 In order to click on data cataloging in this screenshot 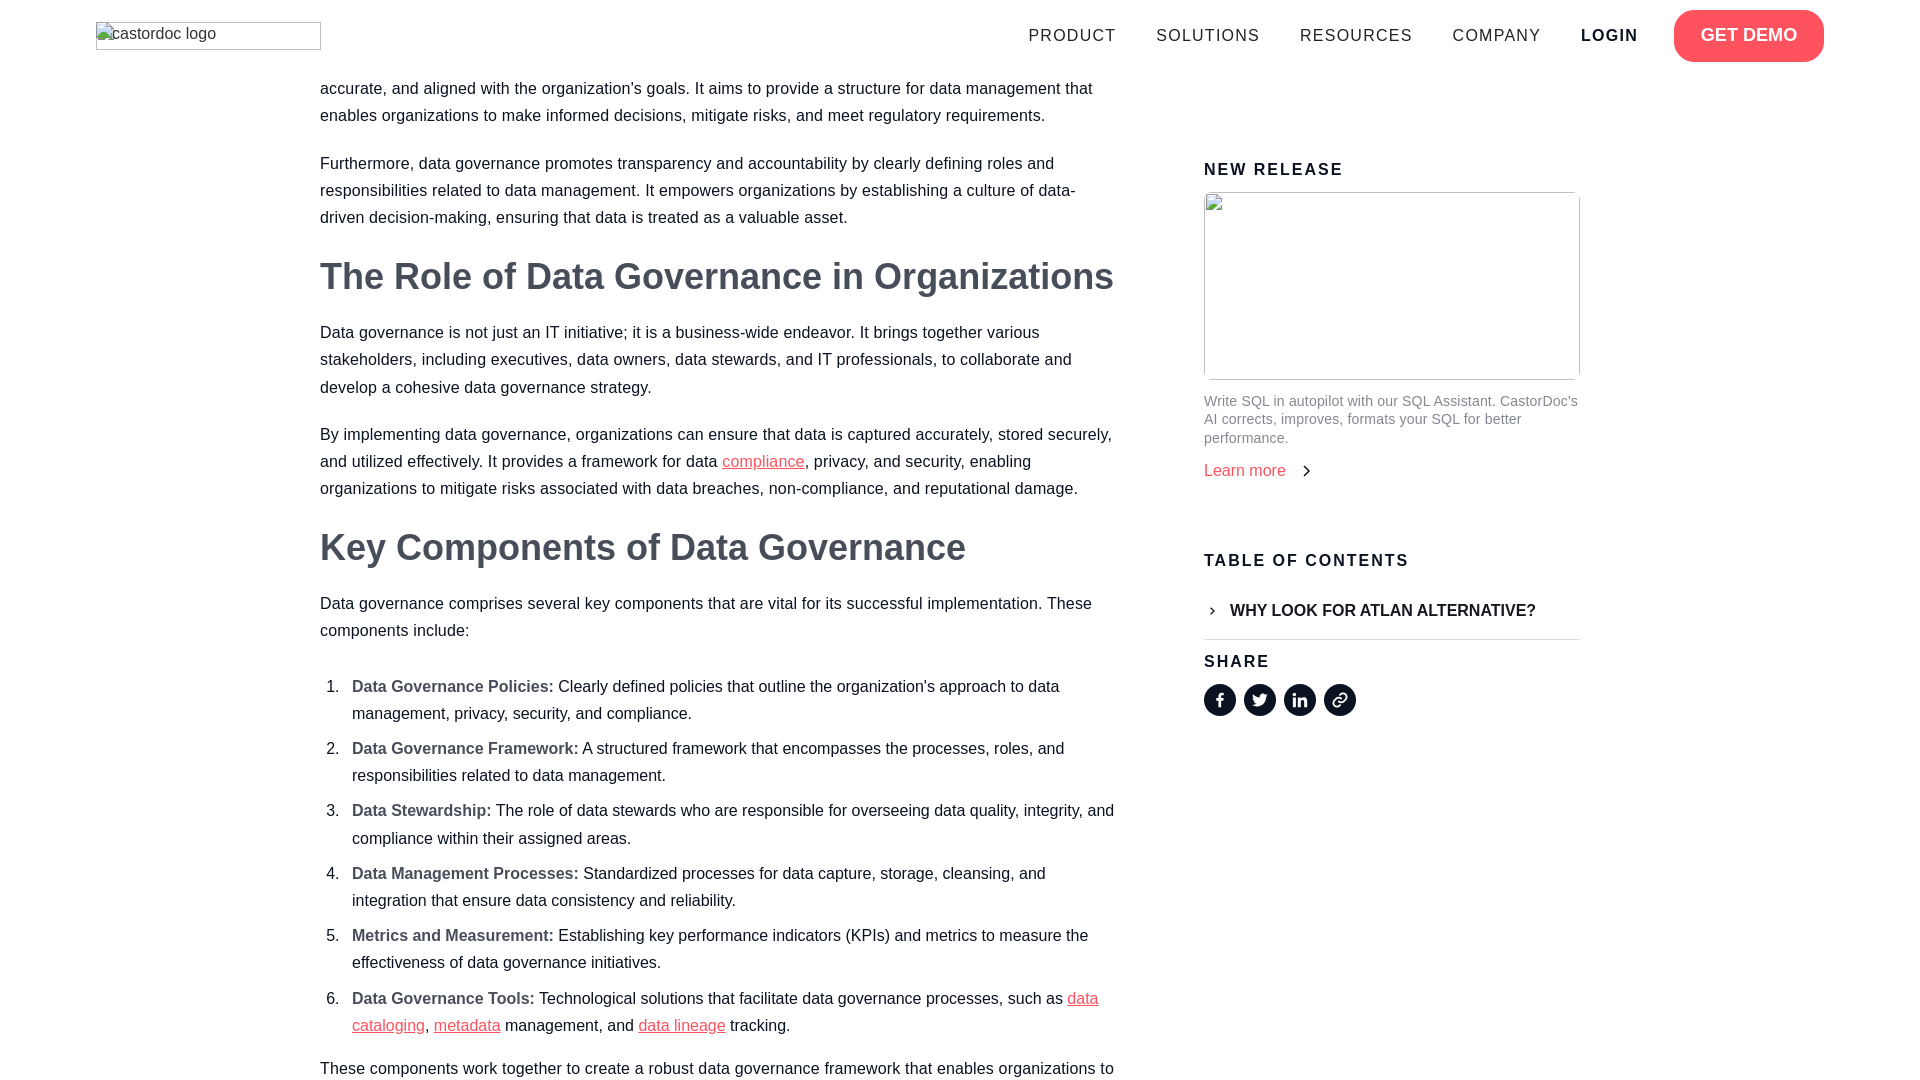, I will do `click(724, 1012)`.